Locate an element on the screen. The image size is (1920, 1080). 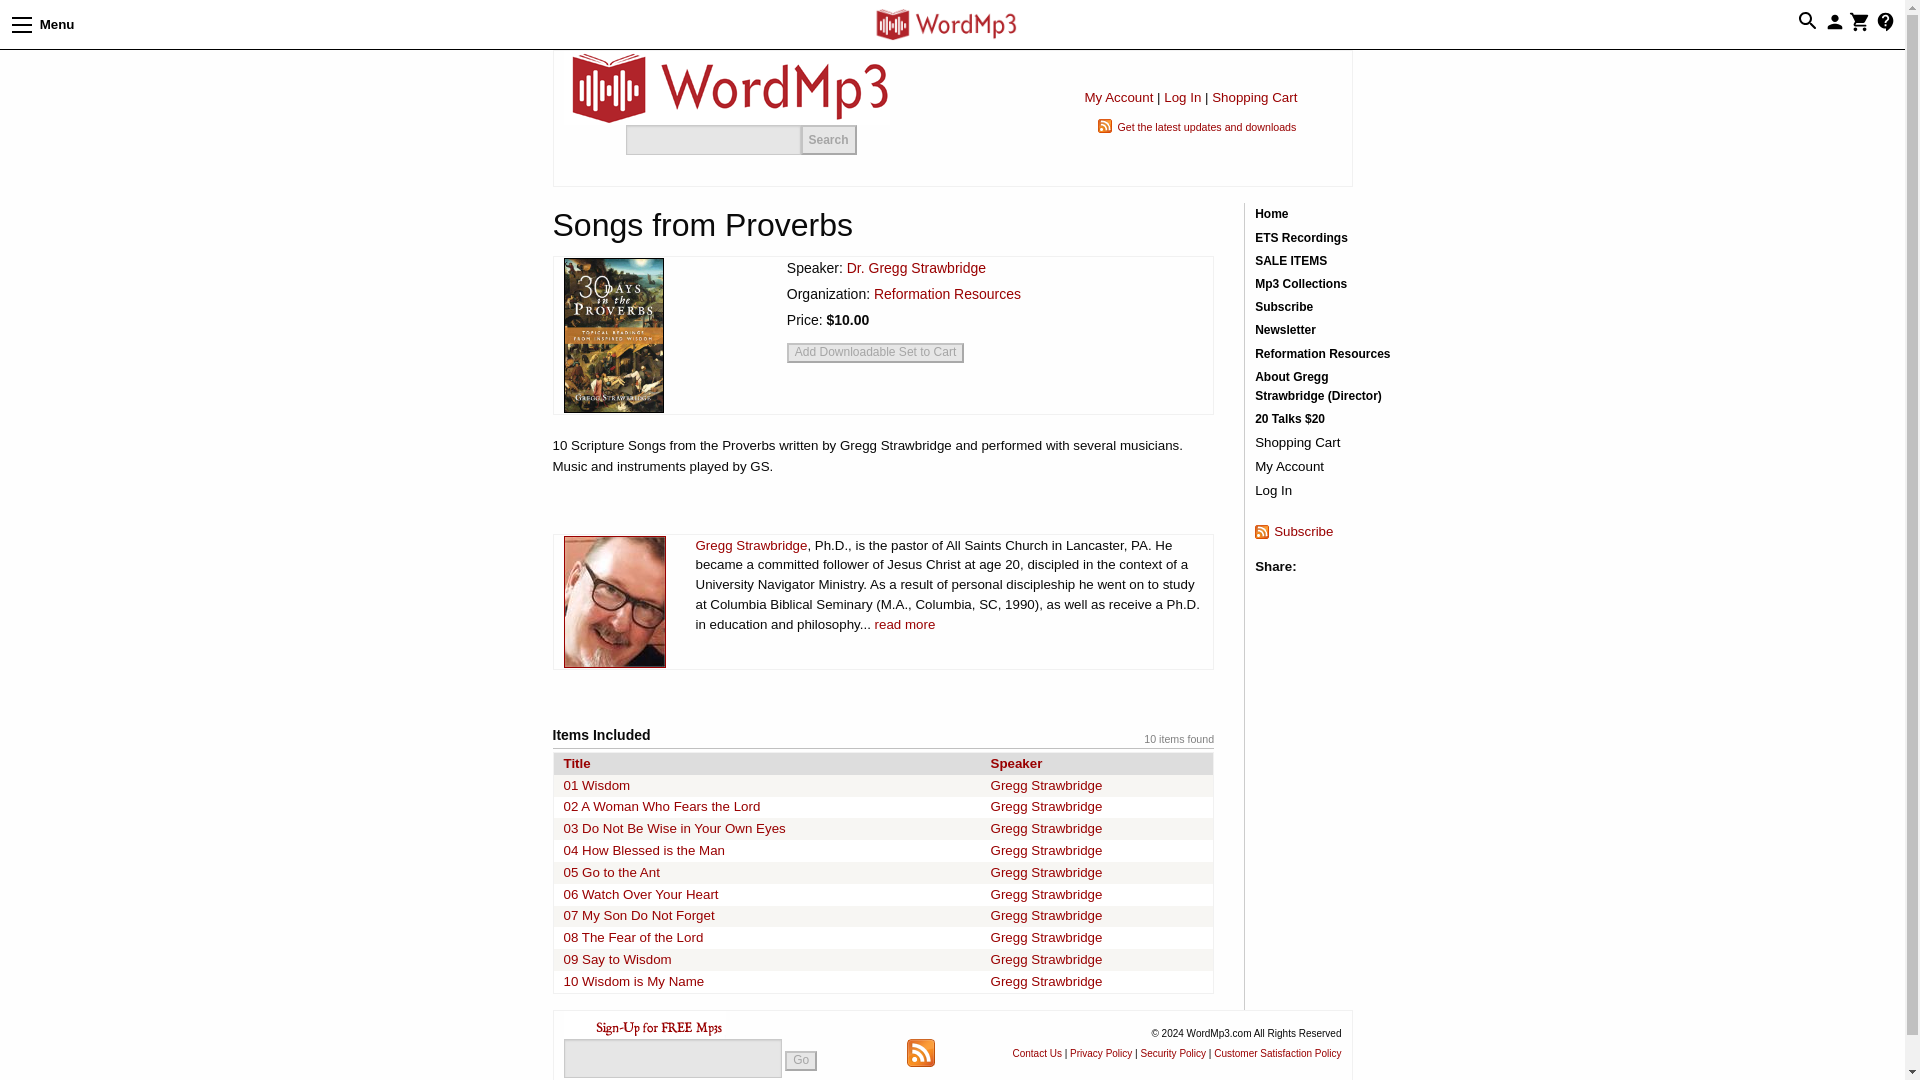
Add Downloadable Set to Cart is located at coordinates (875, 352).